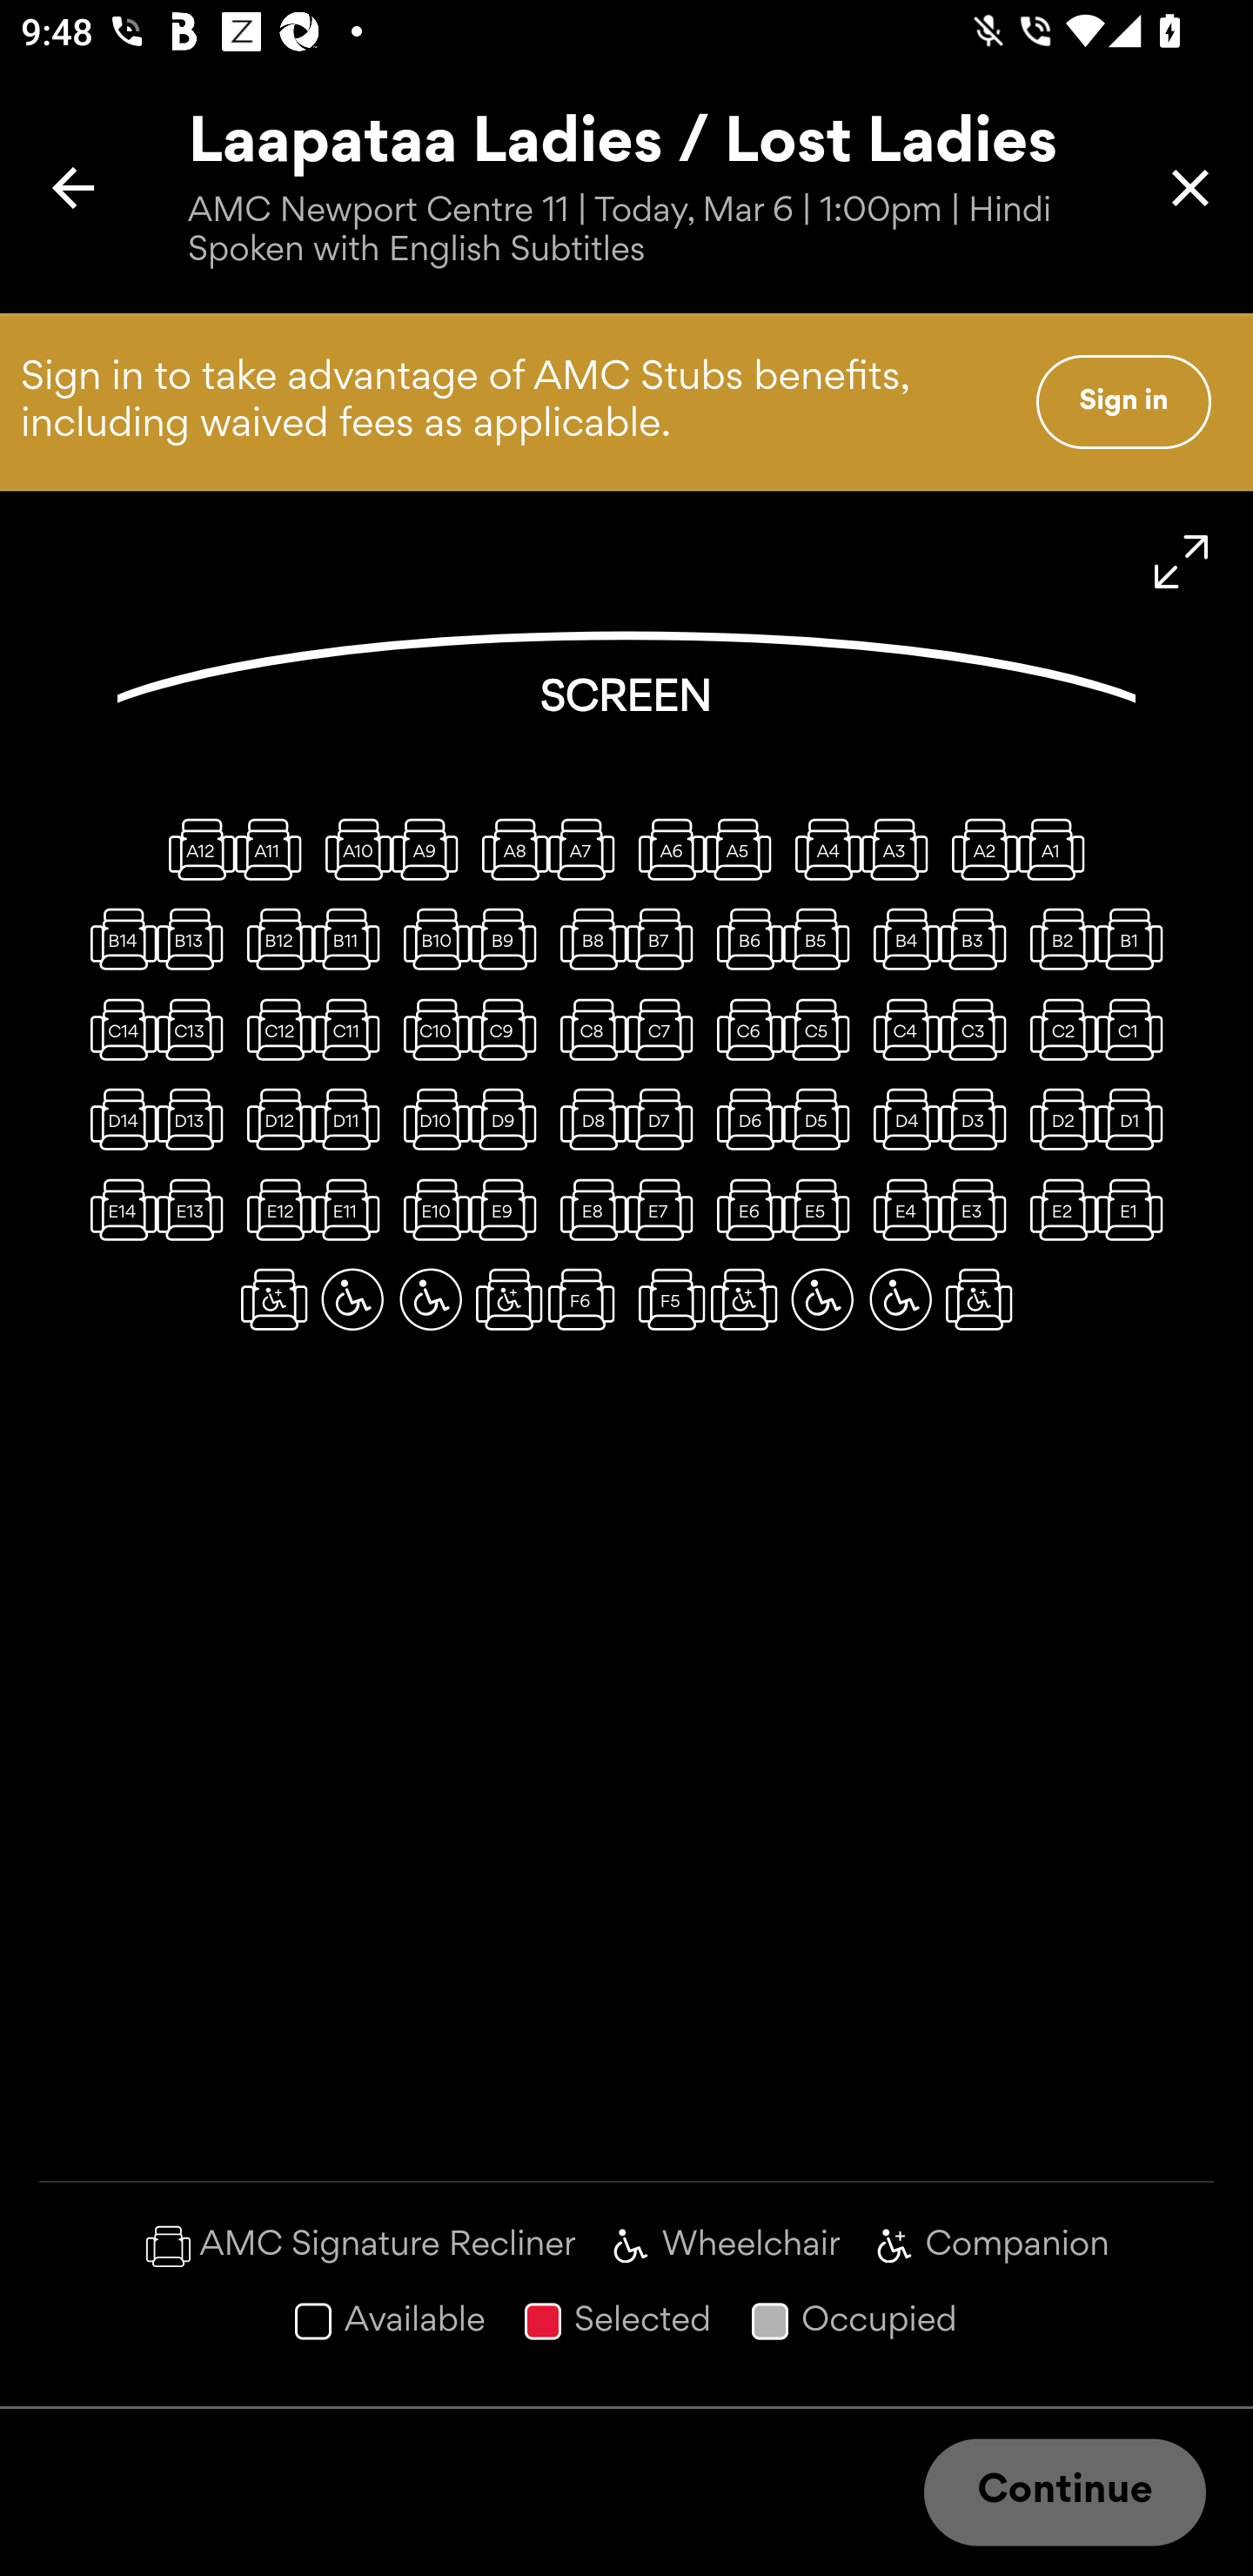  I want to click on F6, Regular seat, available, so click(587, 1299).